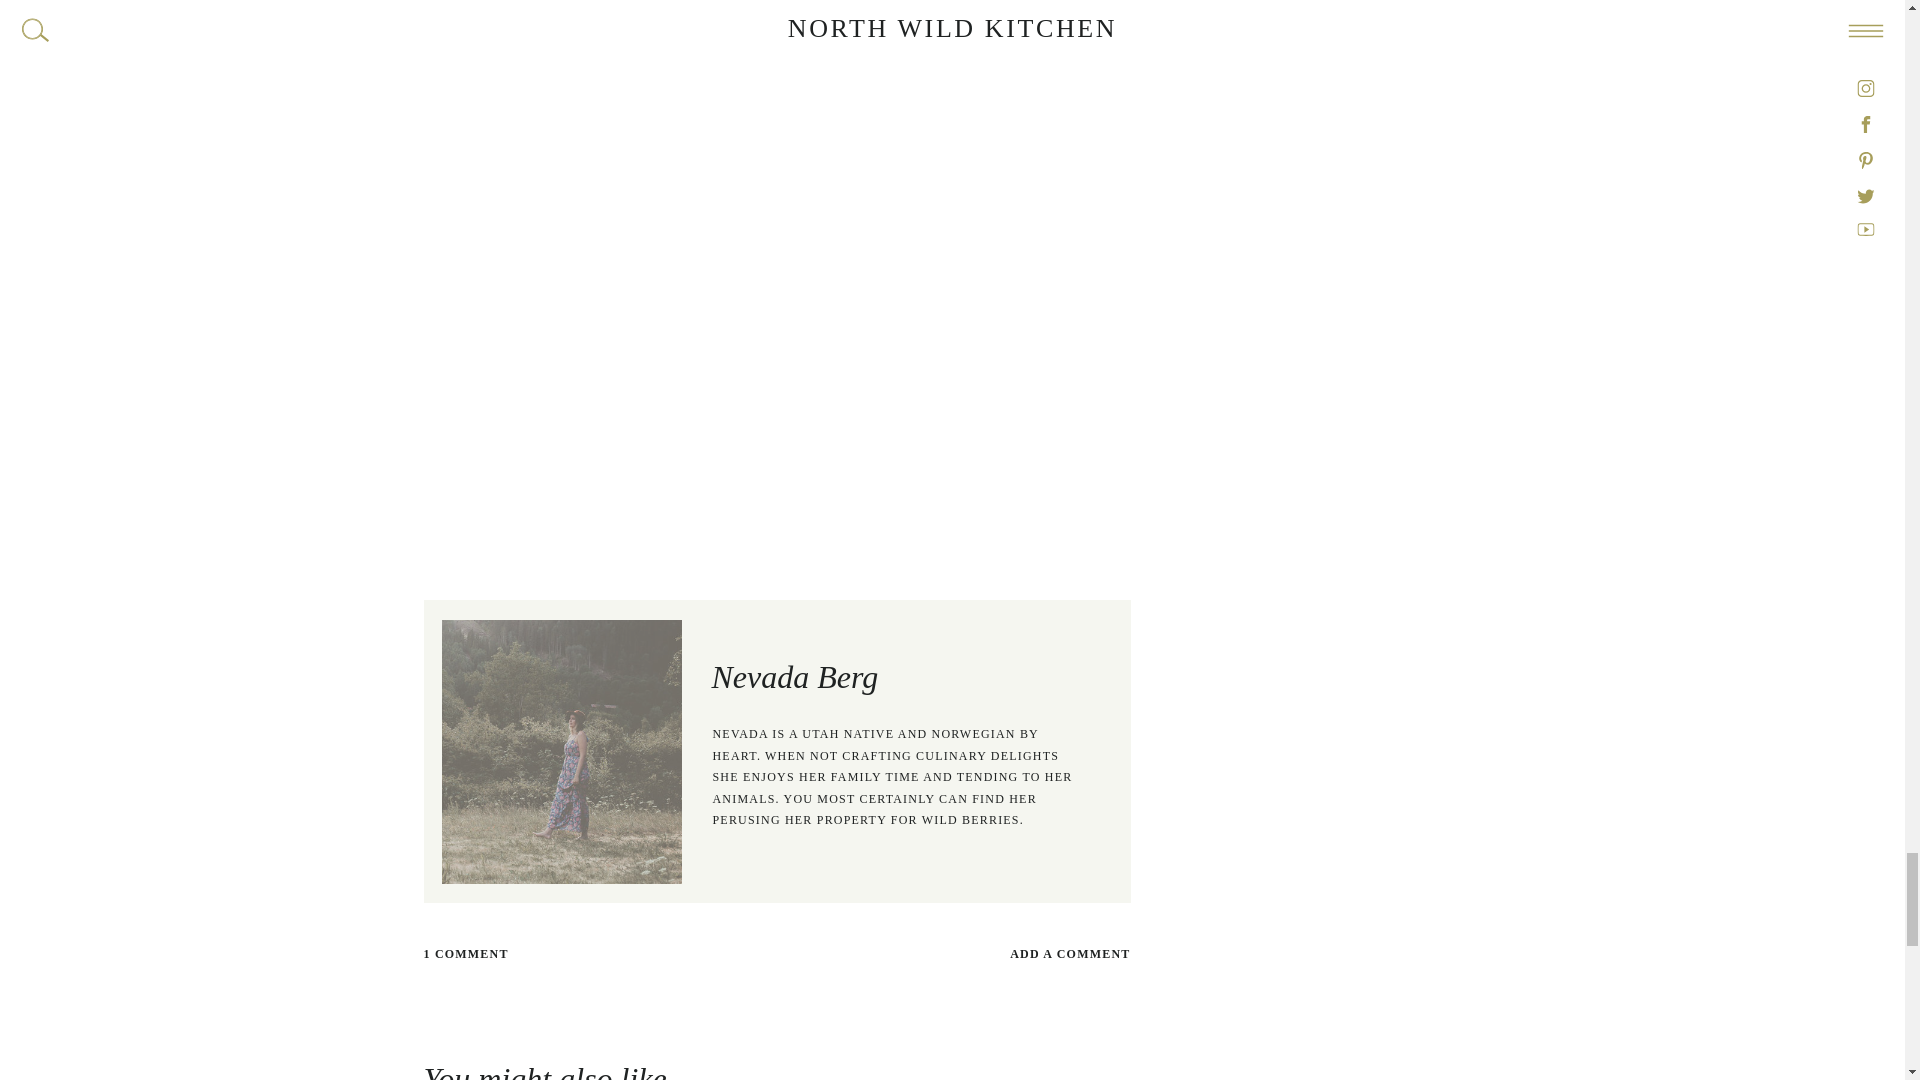 The height and width of the screenshot is (1080, 1920). I want to click on ADD A COMMENT, so click(954, 954).